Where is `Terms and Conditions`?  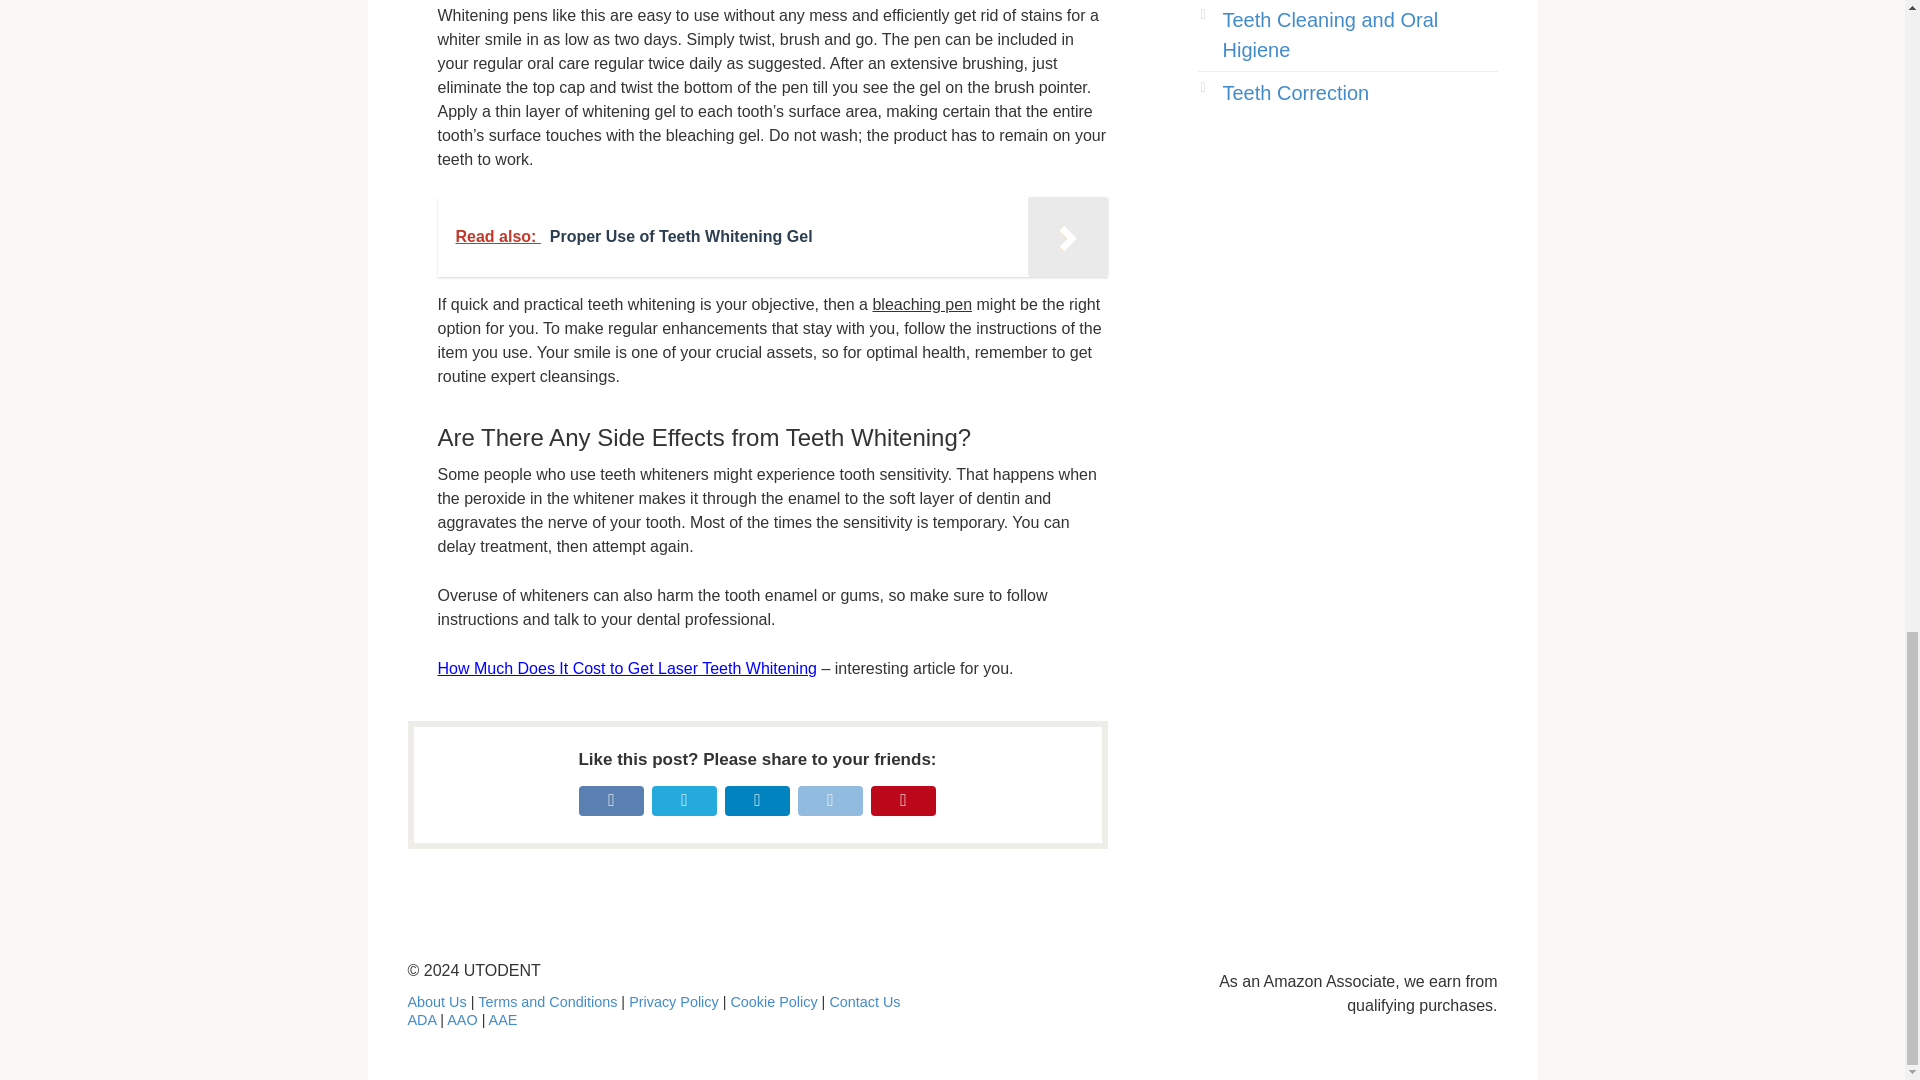
Terms and Conditions is located at coordinates (547, 1001).